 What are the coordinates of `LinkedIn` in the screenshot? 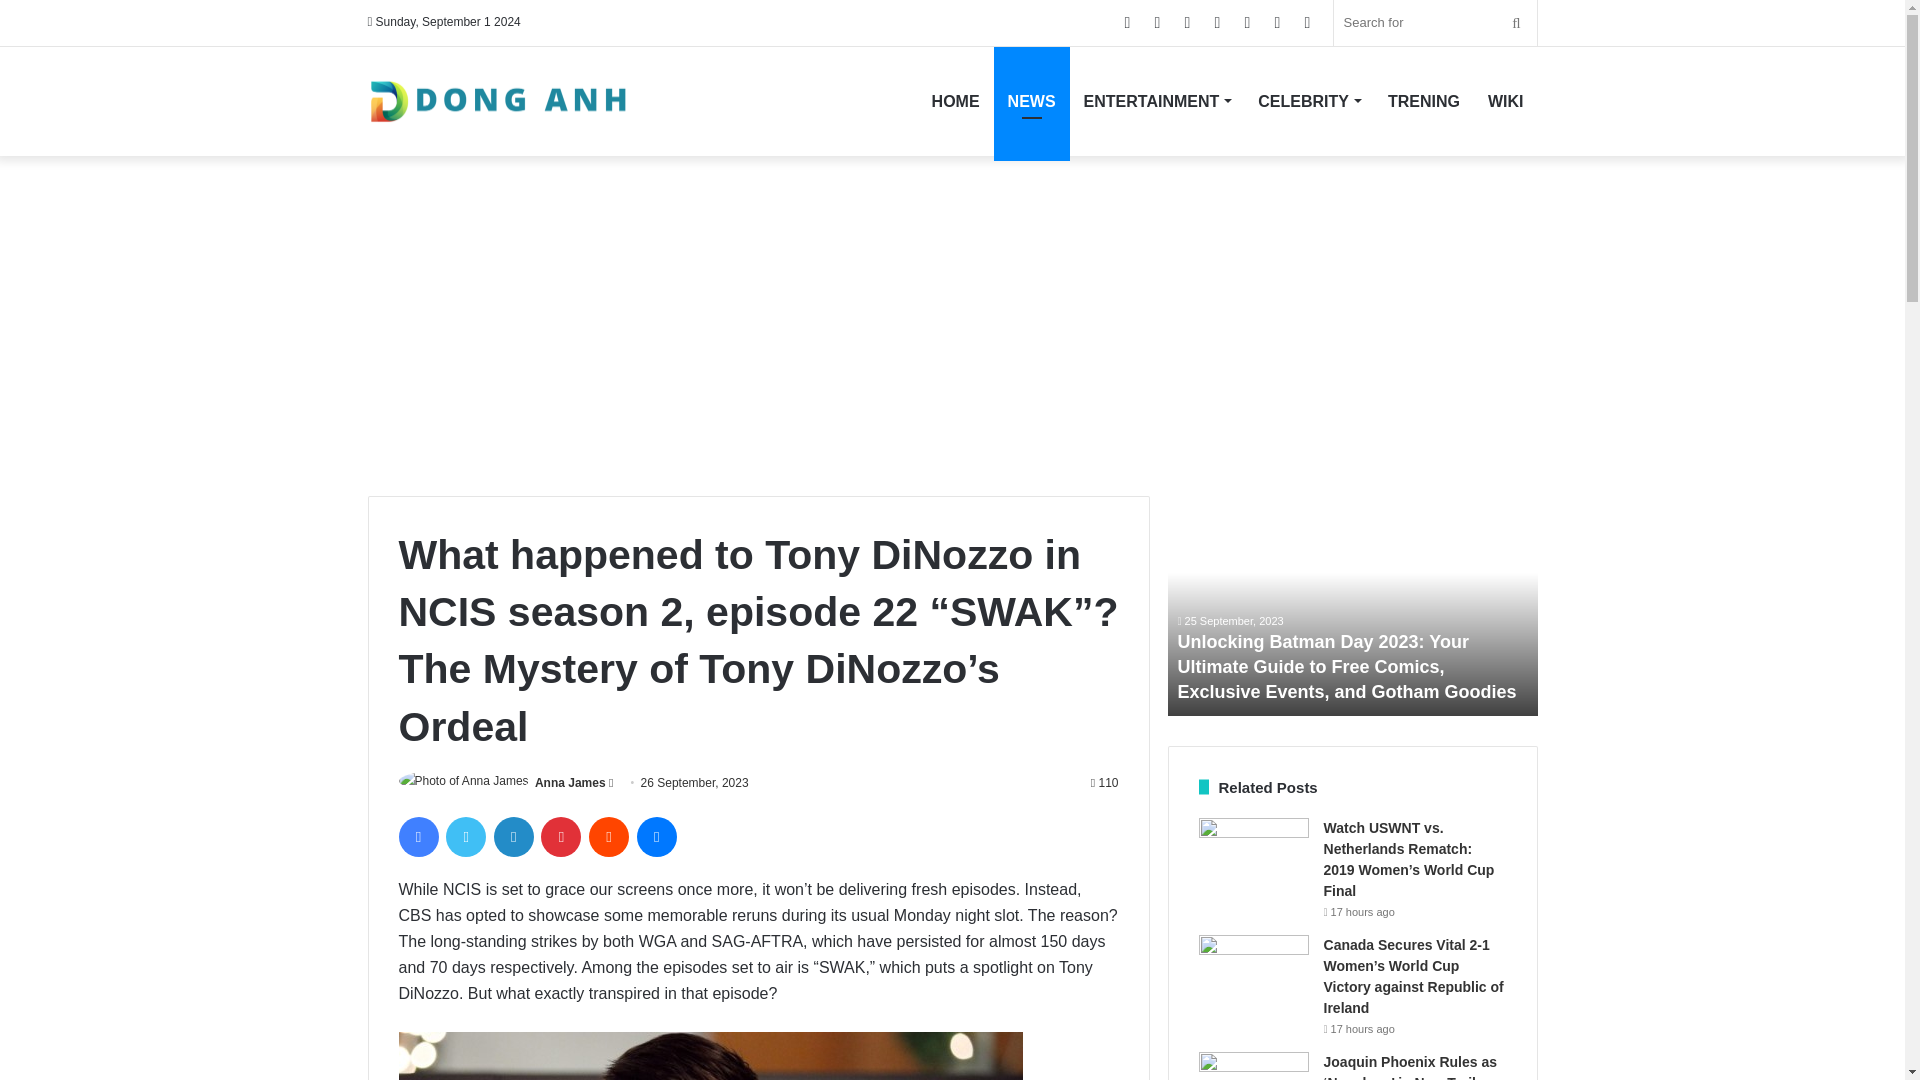 It's located at (513, 836).